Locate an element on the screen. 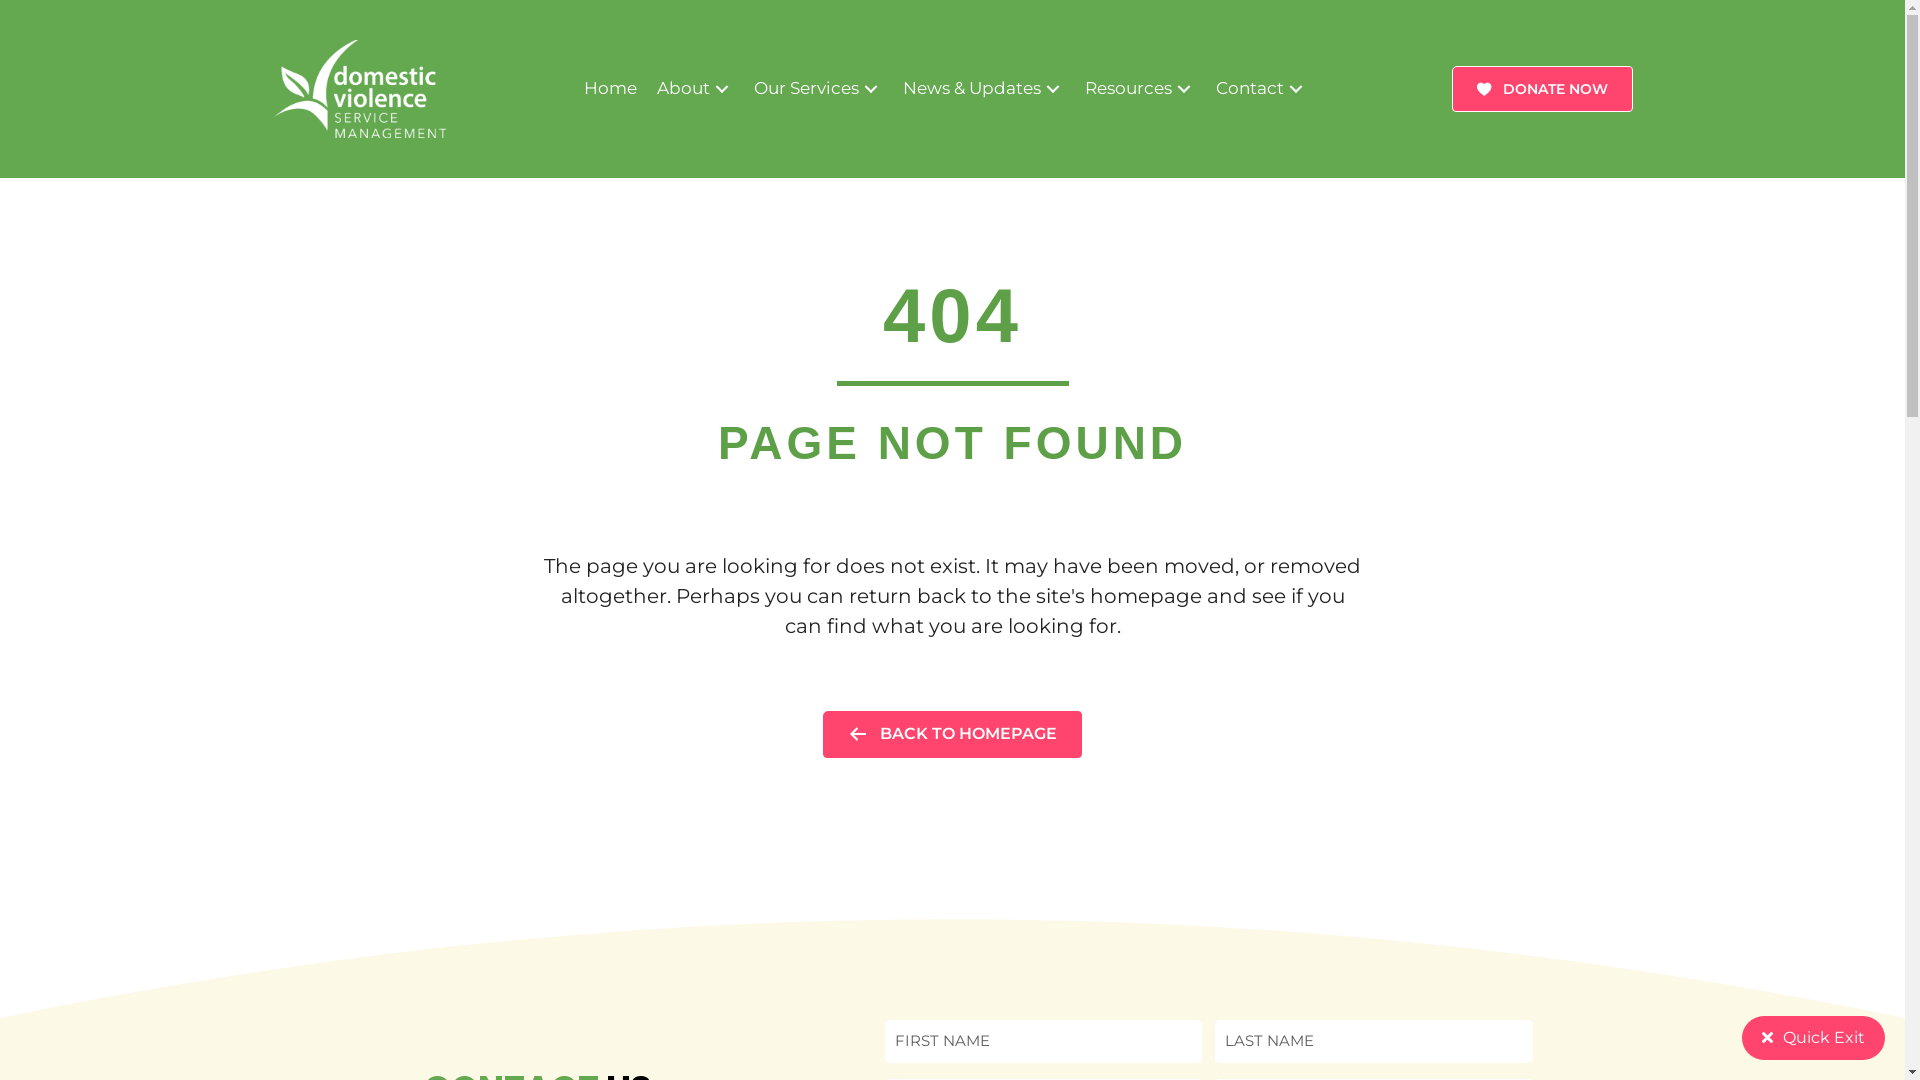 The height and width of the screenshot is (1080, 1920). Home is located at coordinates (610, 89).